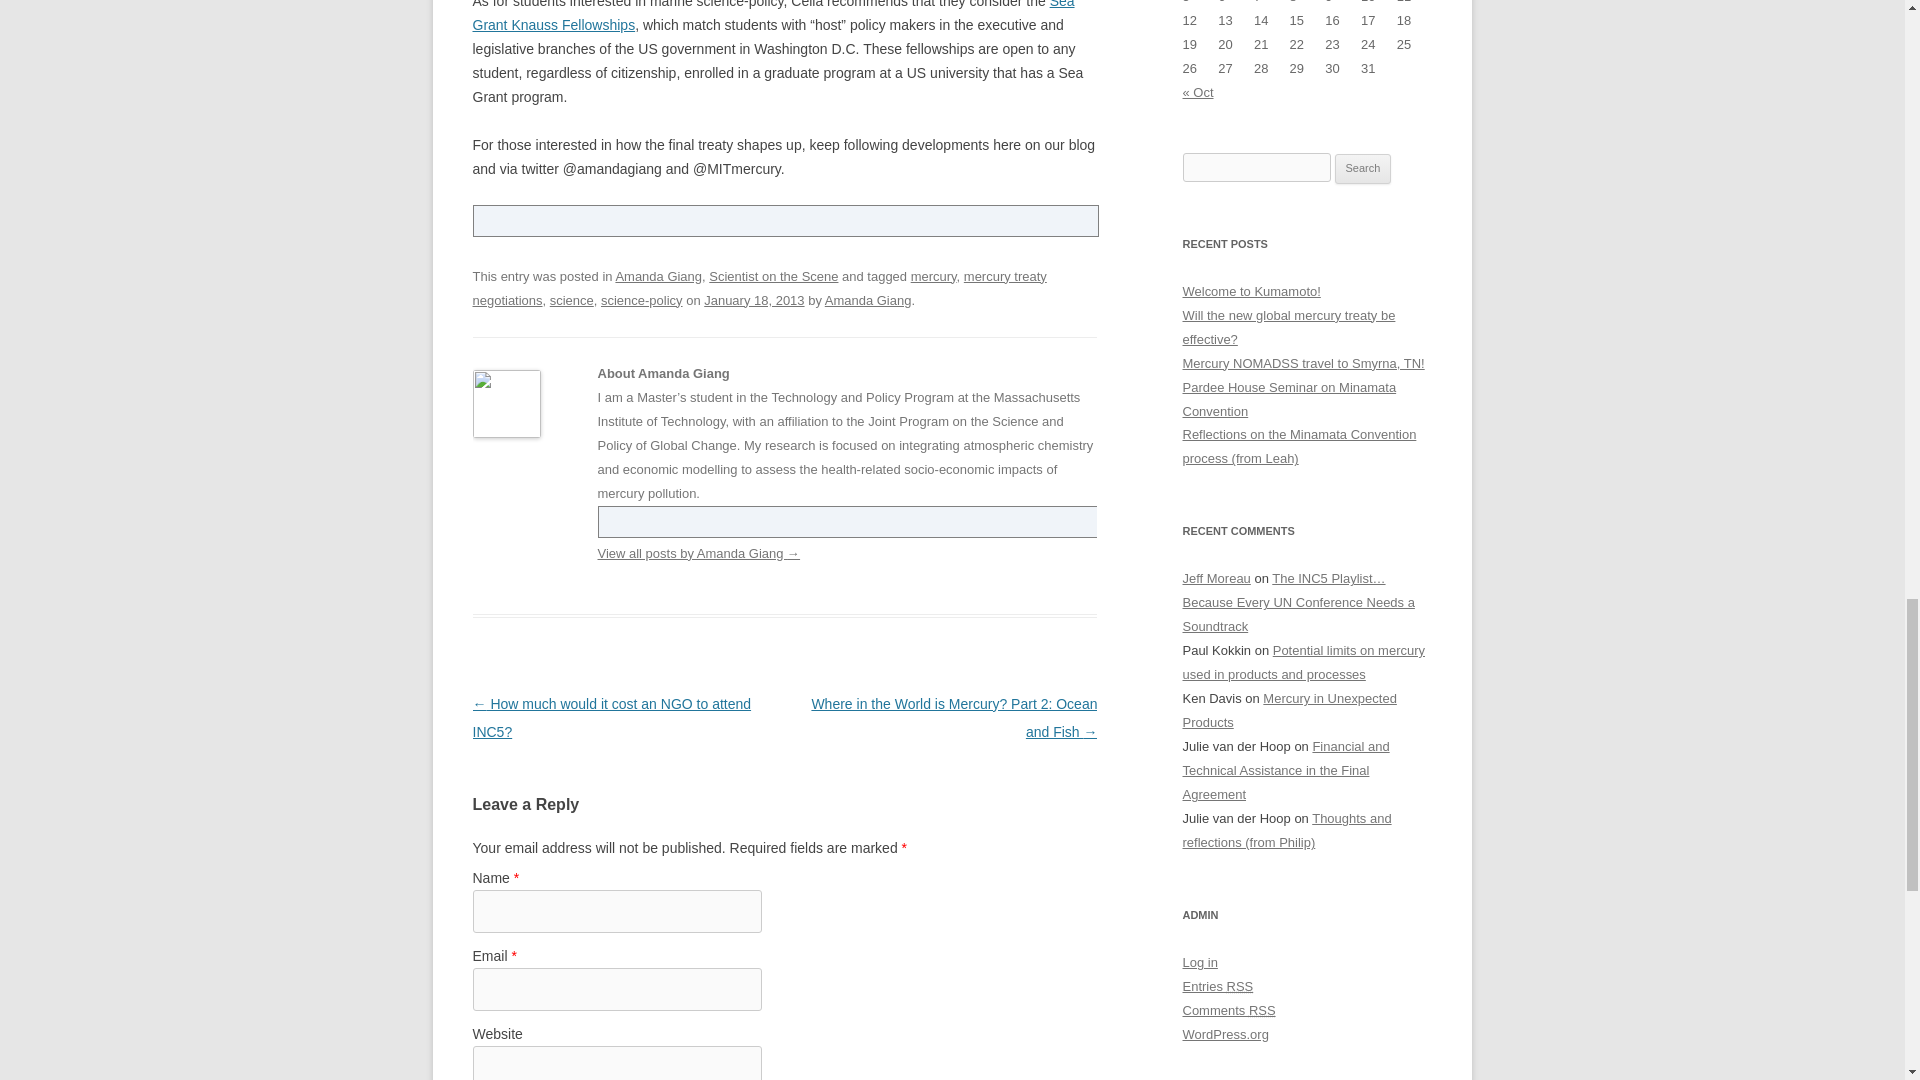 The height and width of the screenshot is (1080, 1920). What do you see at coordinates (571, 300) in the screenshot?
I see `science` at bounding box center [571, 300].